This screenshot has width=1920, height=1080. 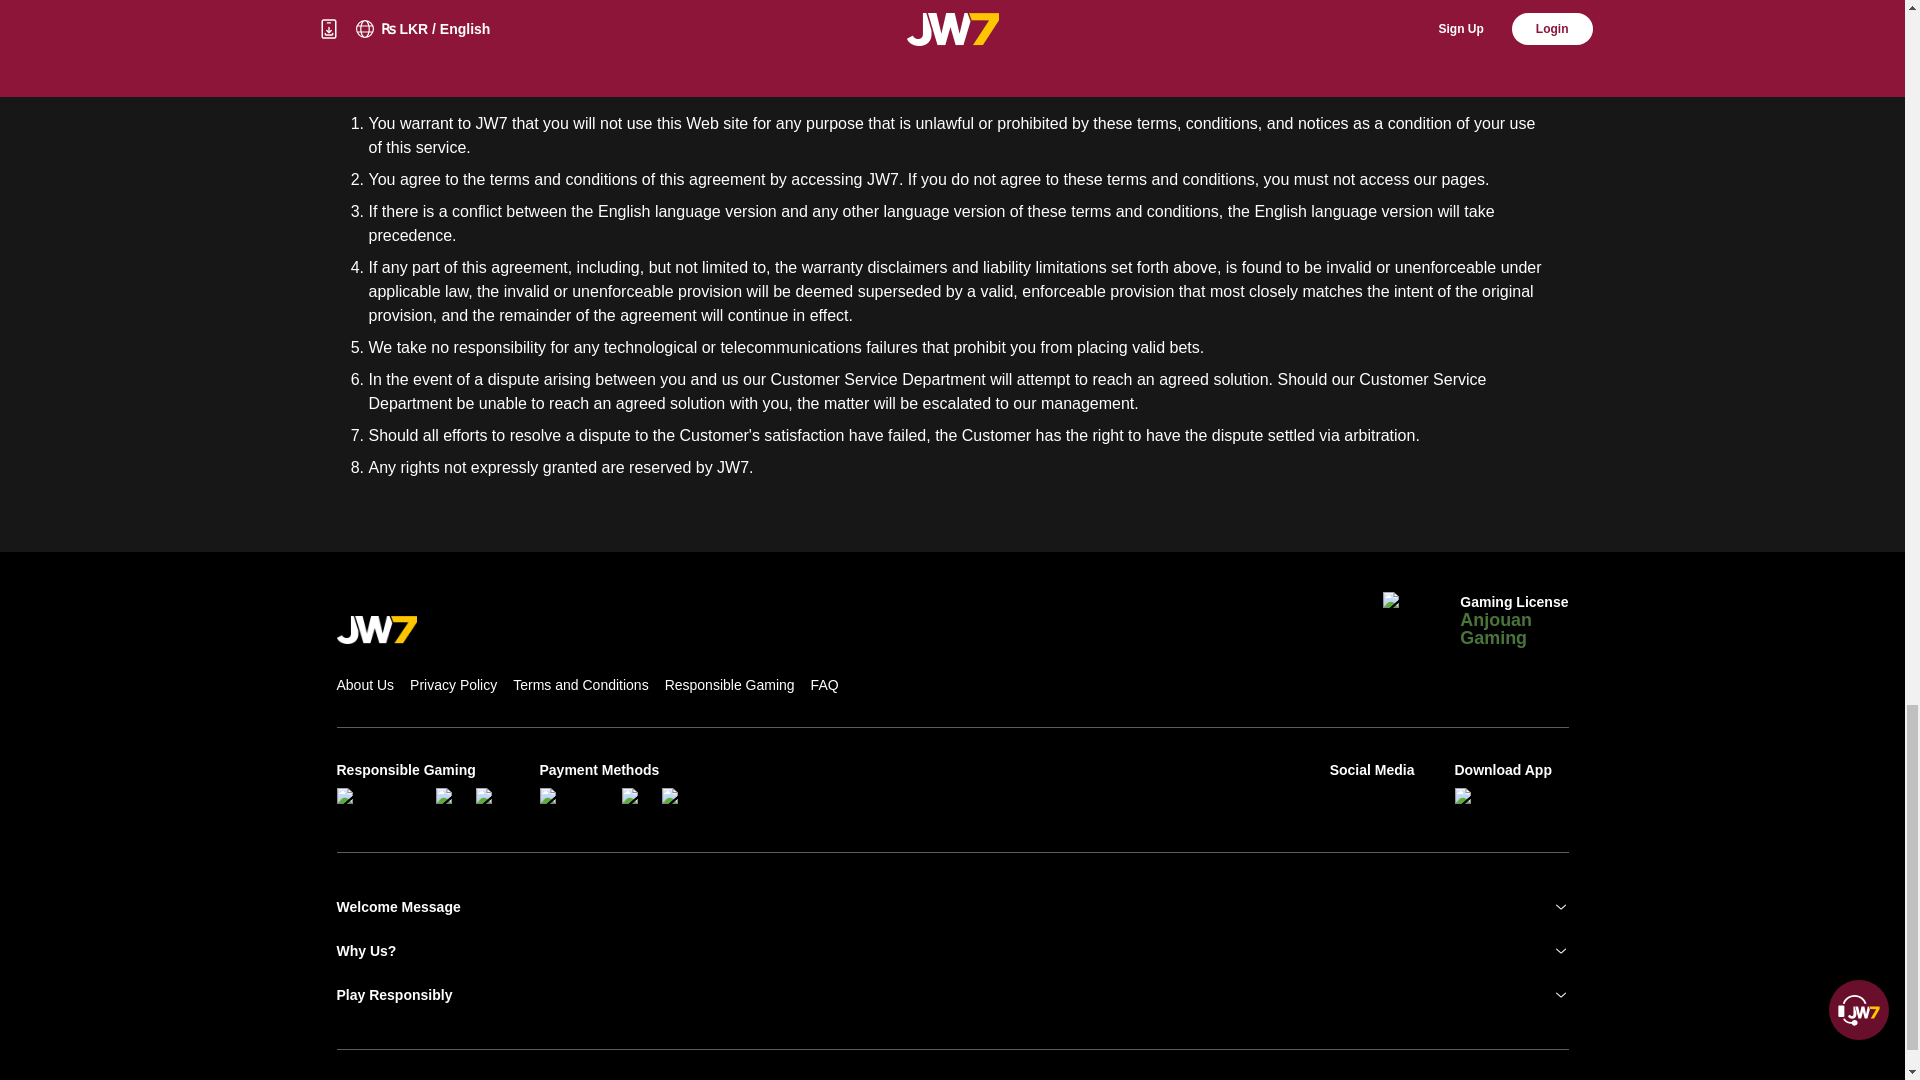 I want to click on Responsible Gaming, so click(x=729, y=685).